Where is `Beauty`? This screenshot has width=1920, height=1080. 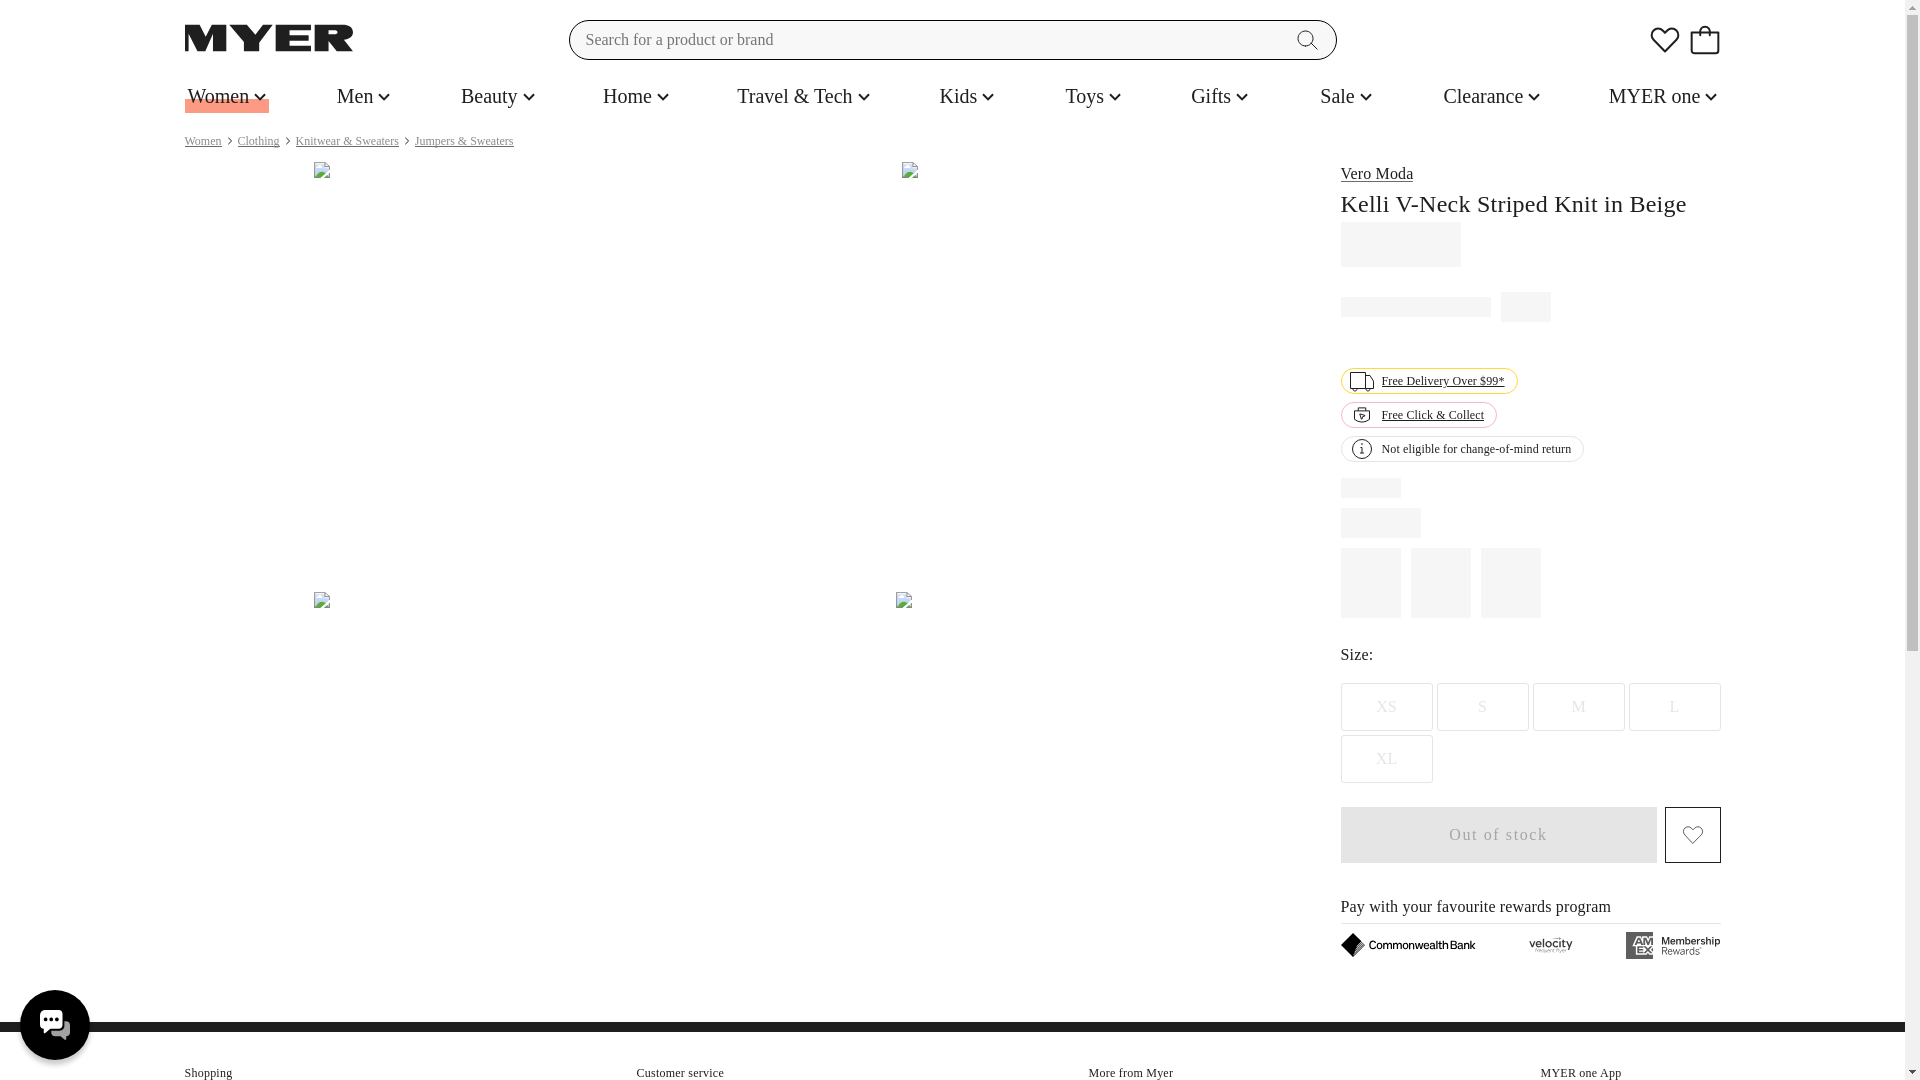
Beauty is located at coordinates (498, 96).